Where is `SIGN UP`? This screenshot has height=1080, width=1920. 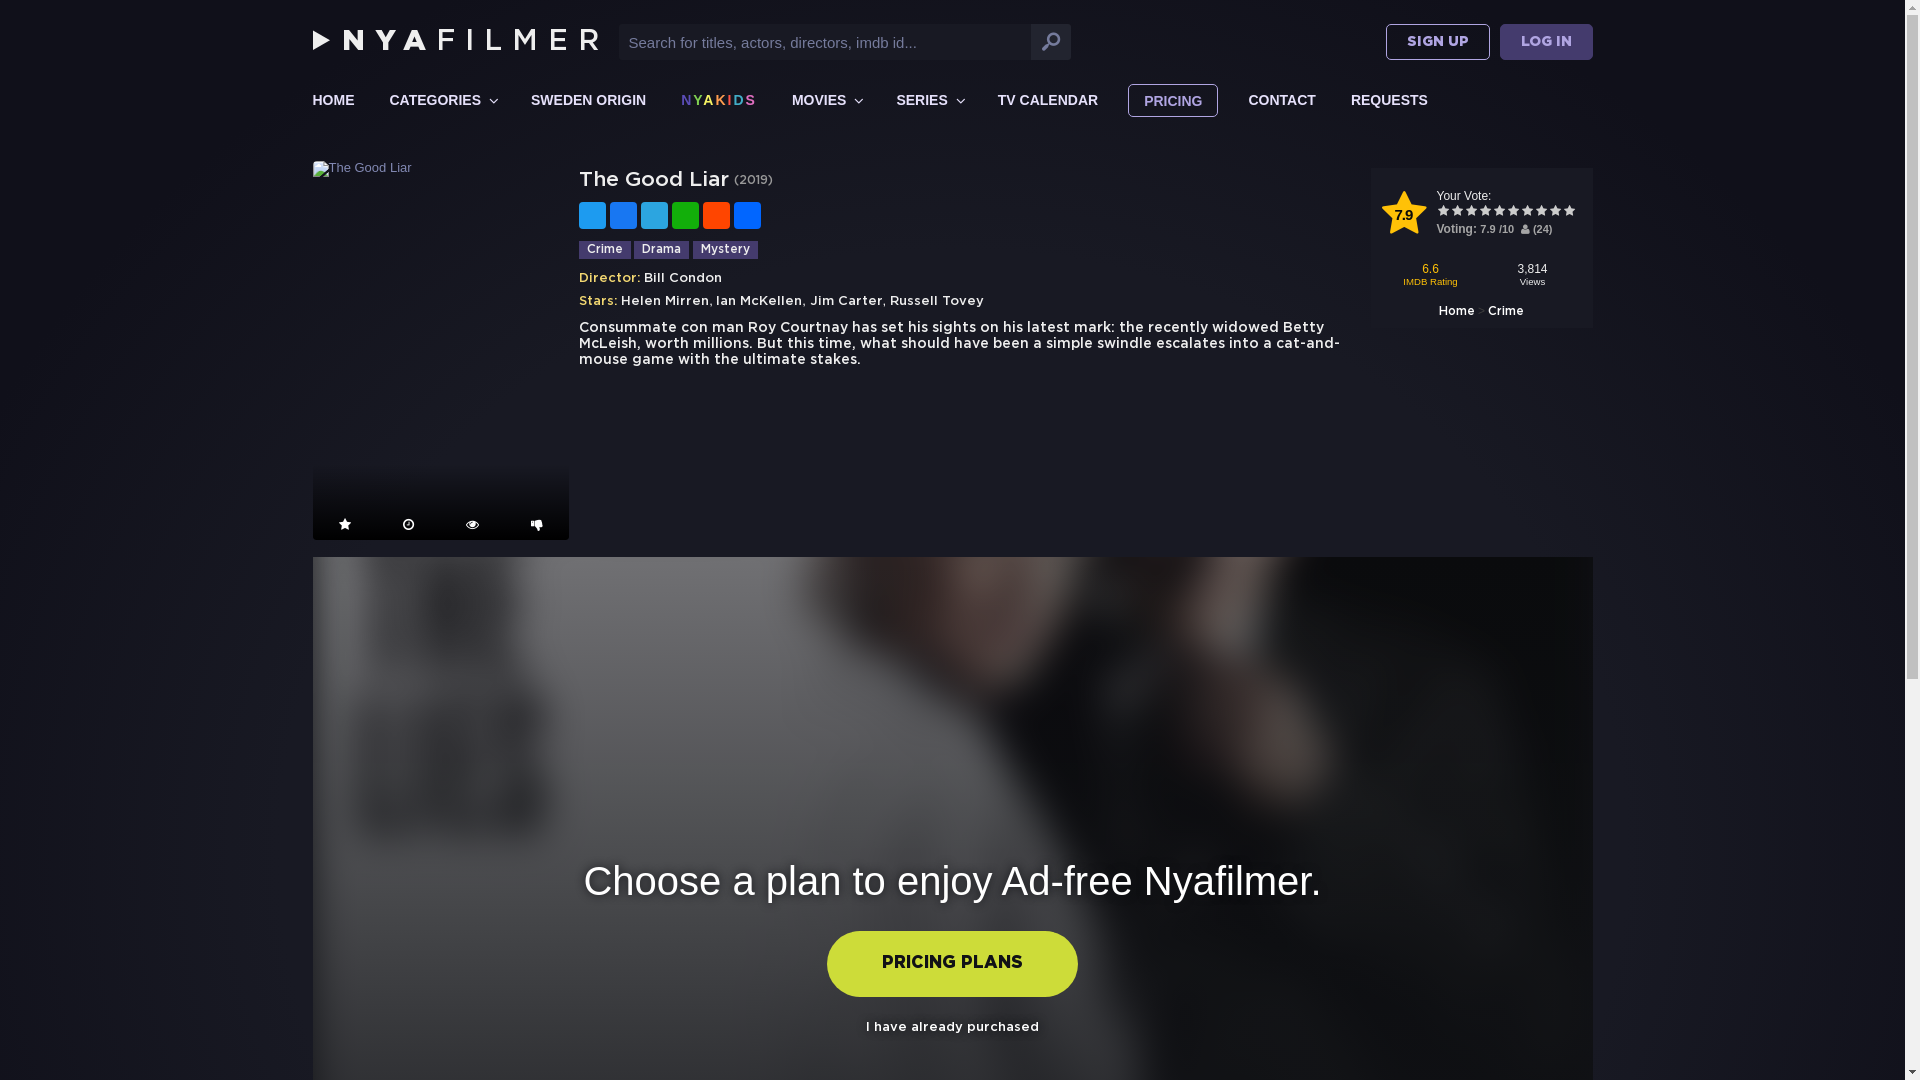
SIGN UP is located at coordinates (1438, 42).